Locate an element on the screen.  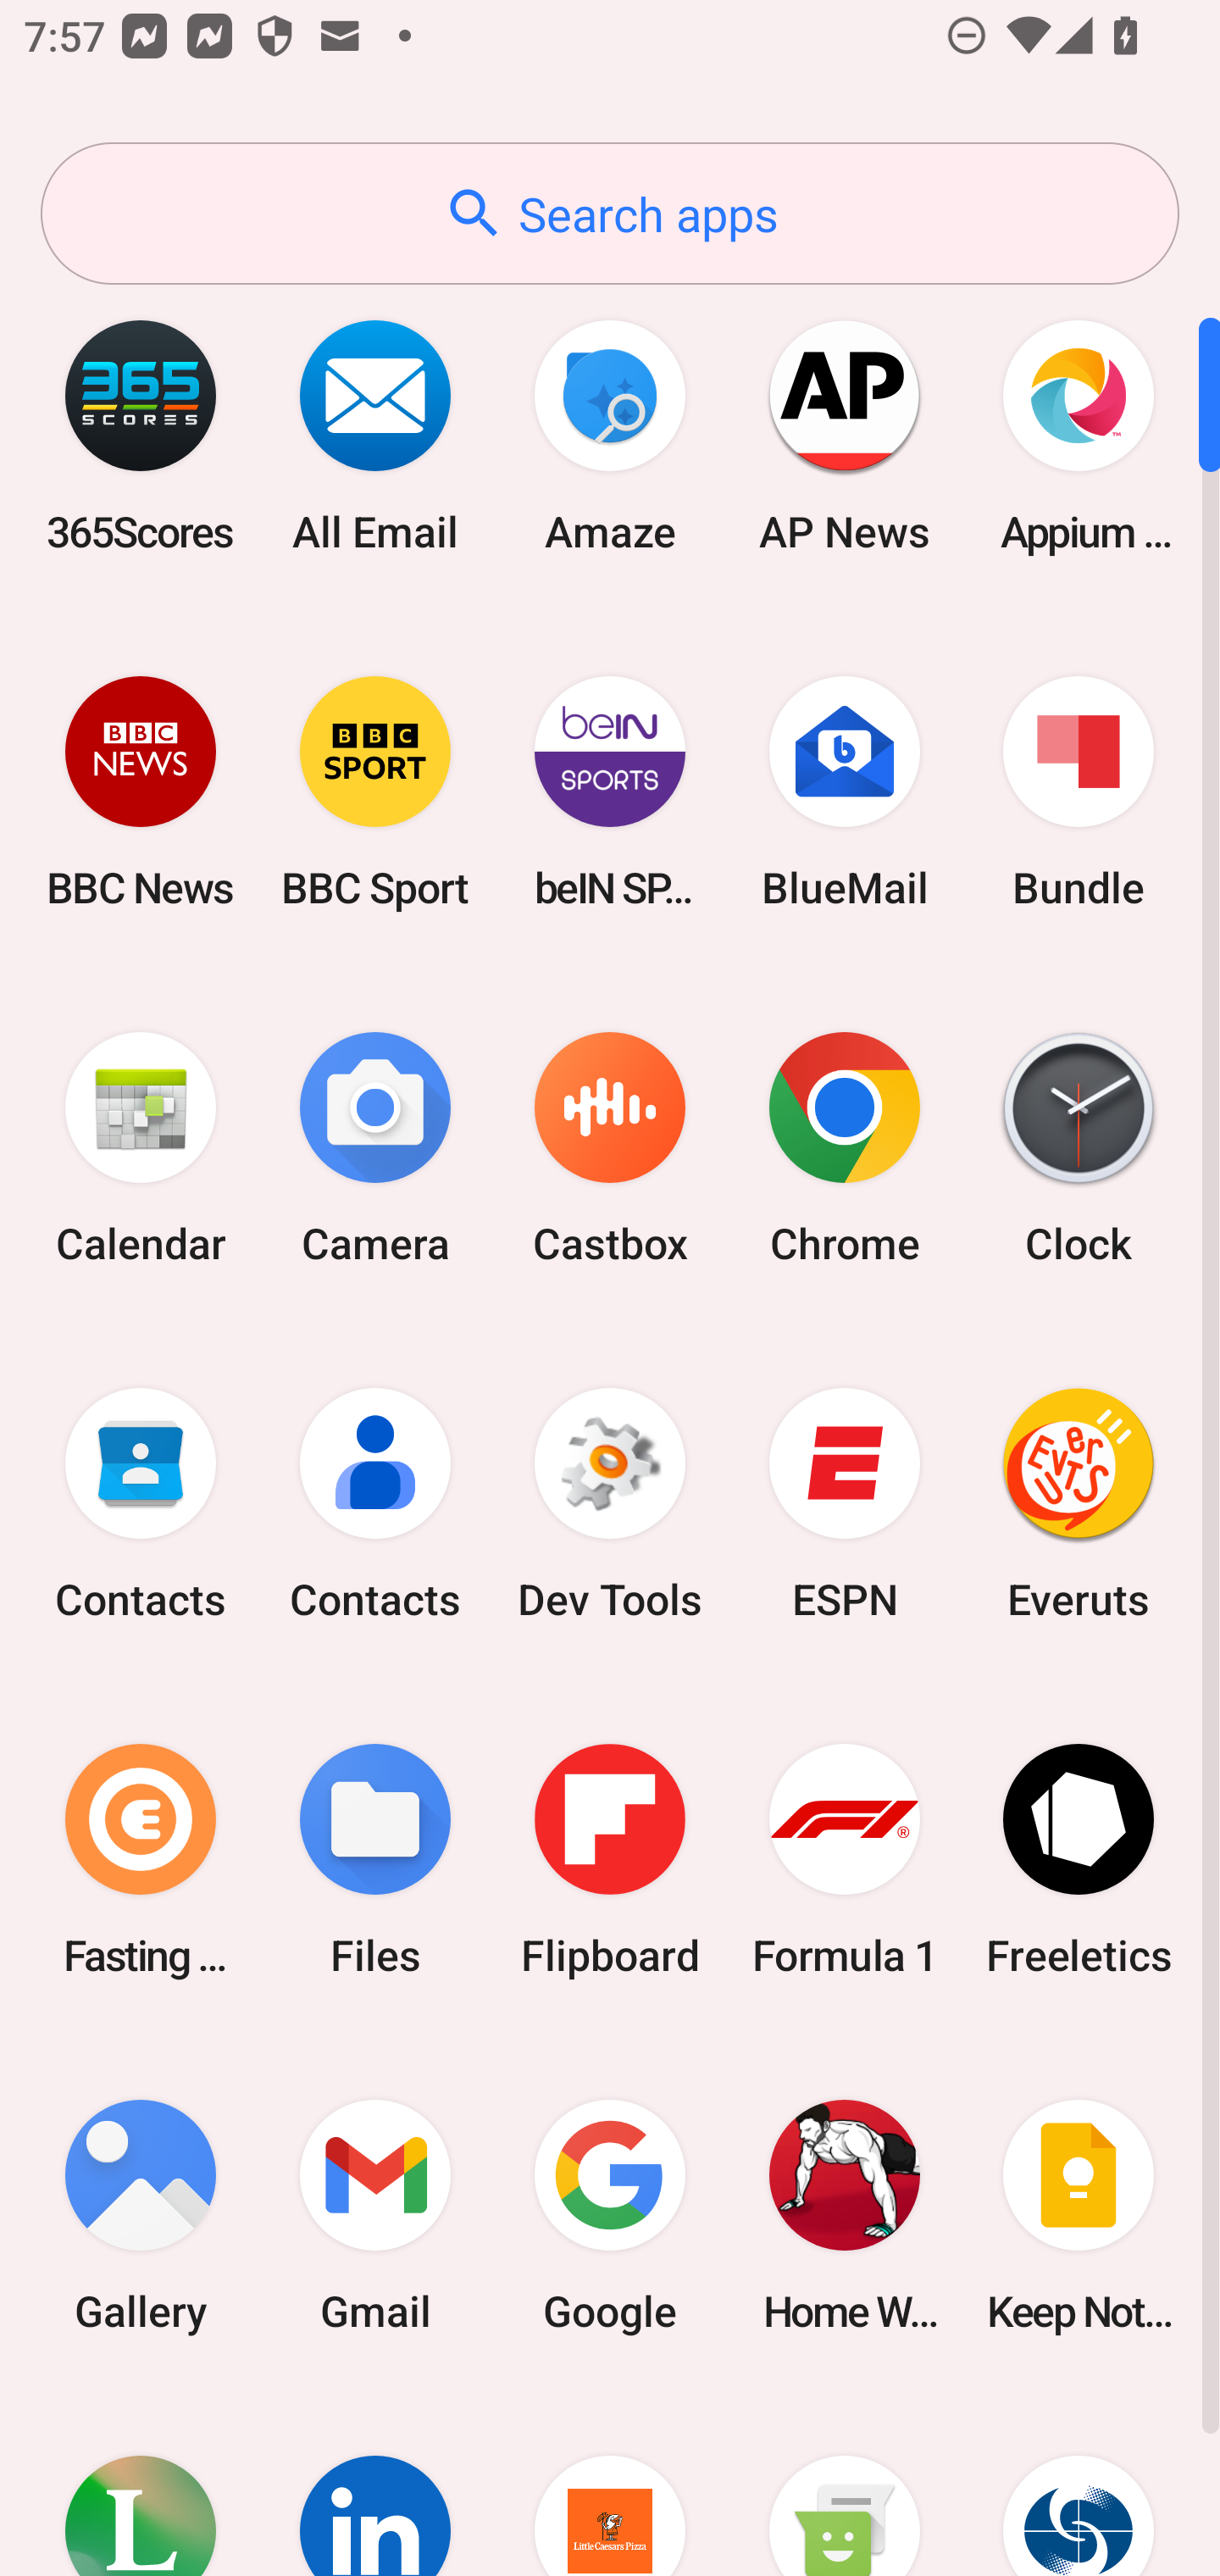
AP News is located at coordinates (844, 436).